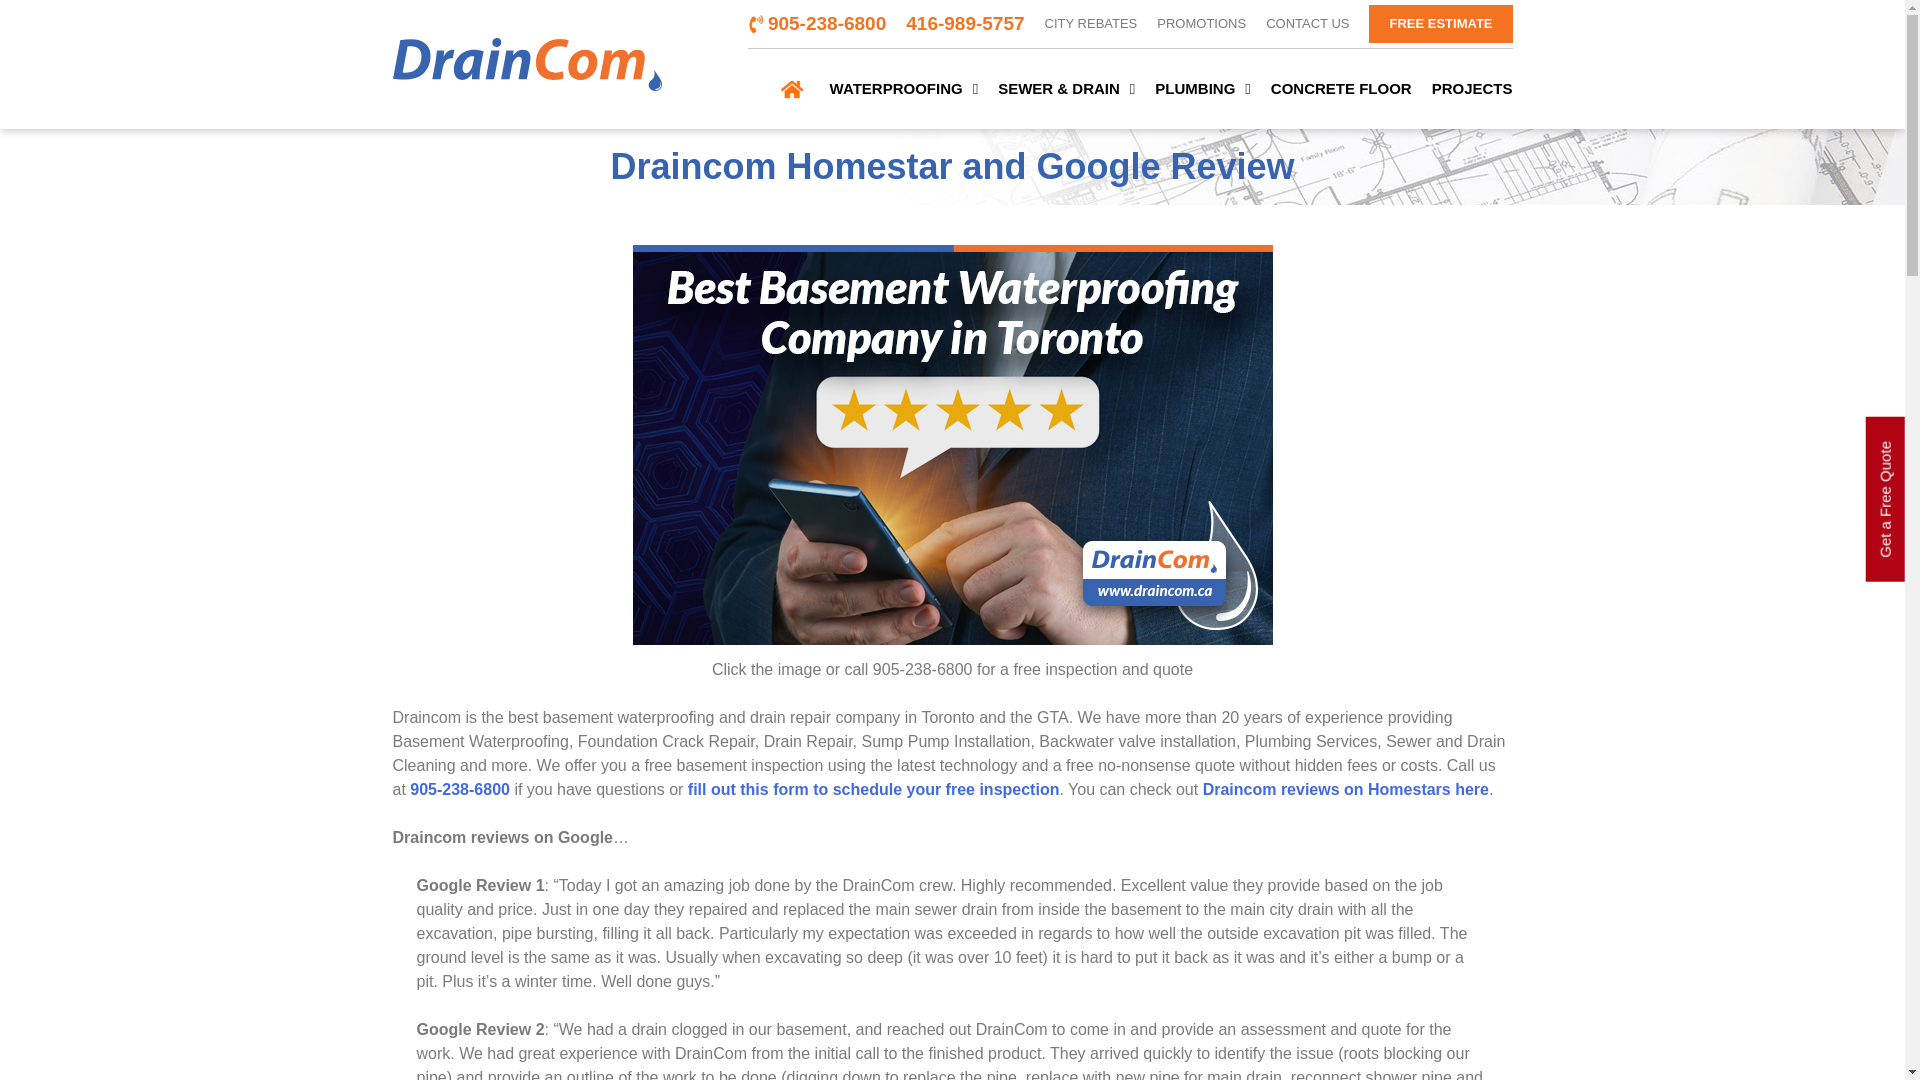  Describe the element at coordinates (1202, 24) in the screenshot. I see `PROMOTIONS` at that location.